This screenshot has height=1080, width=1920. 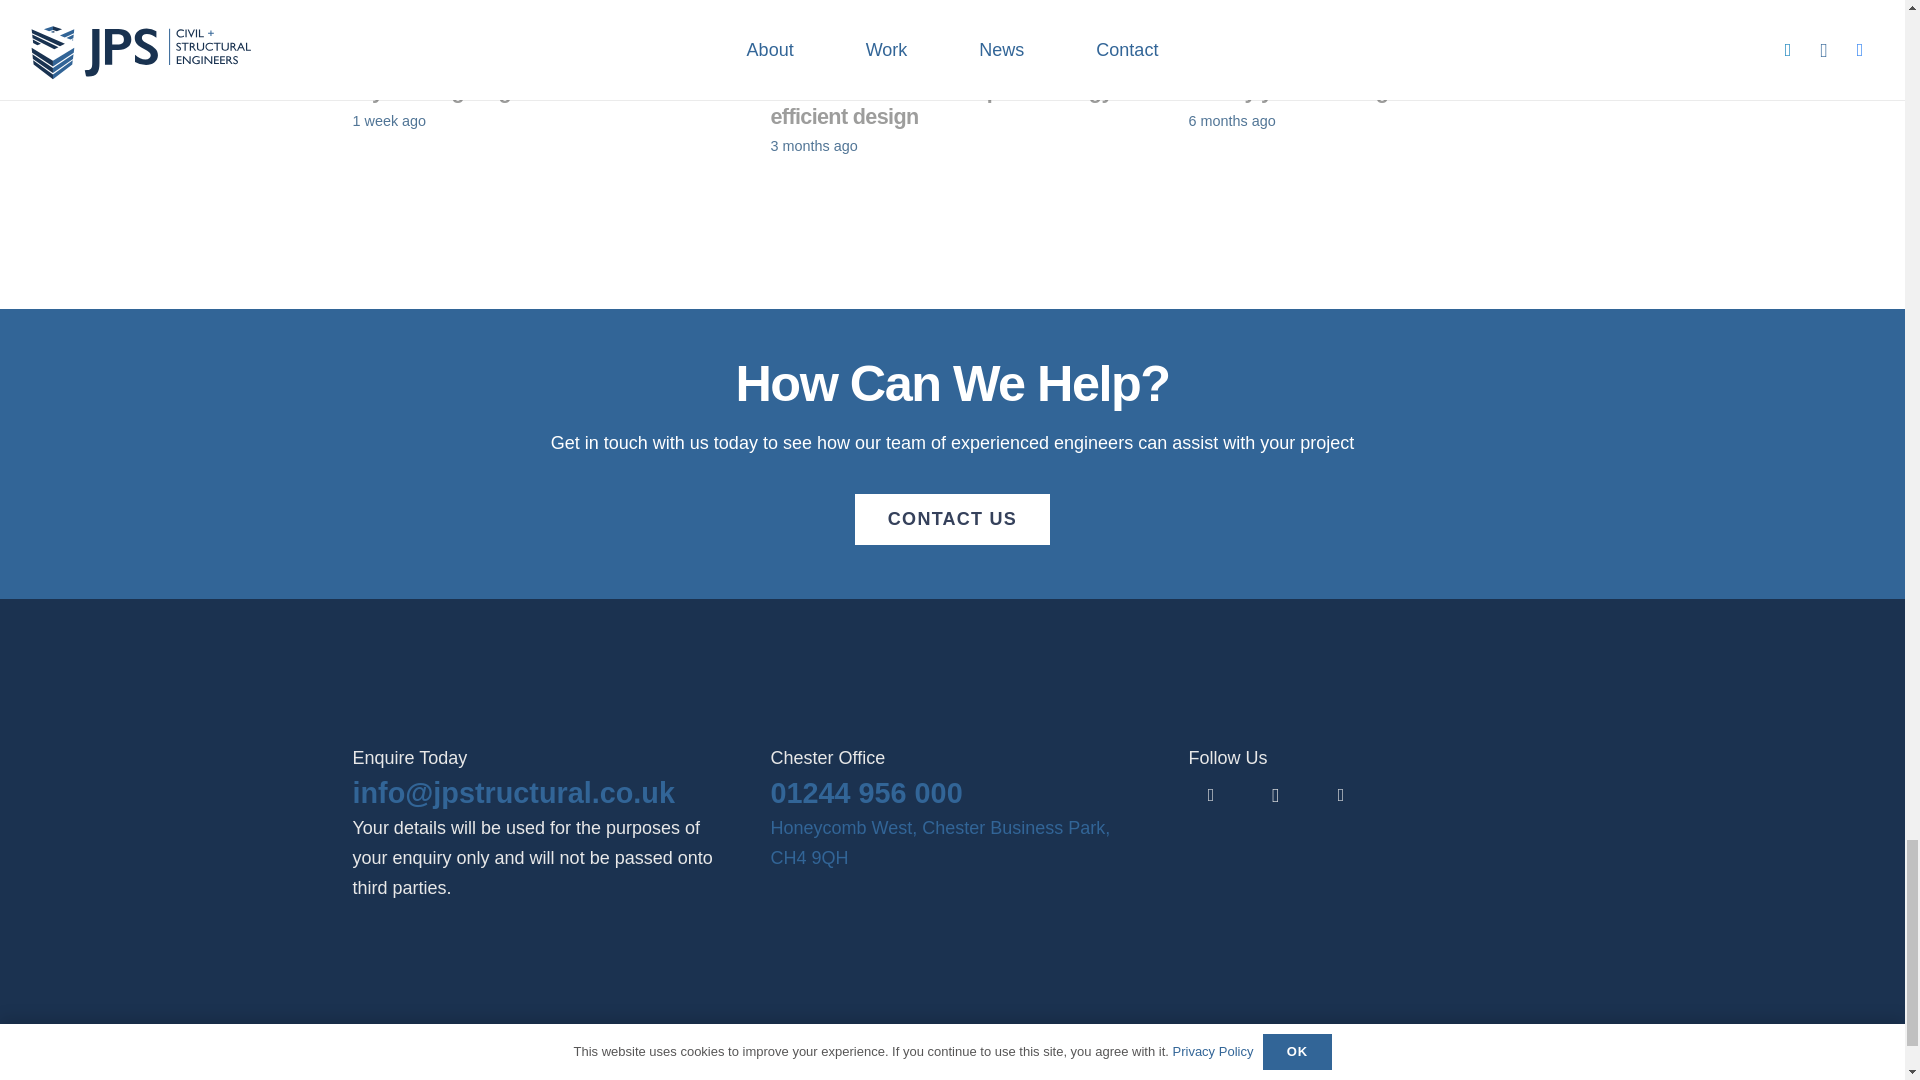 I want to click on LinkedIn, so click(x=1210, y=795).